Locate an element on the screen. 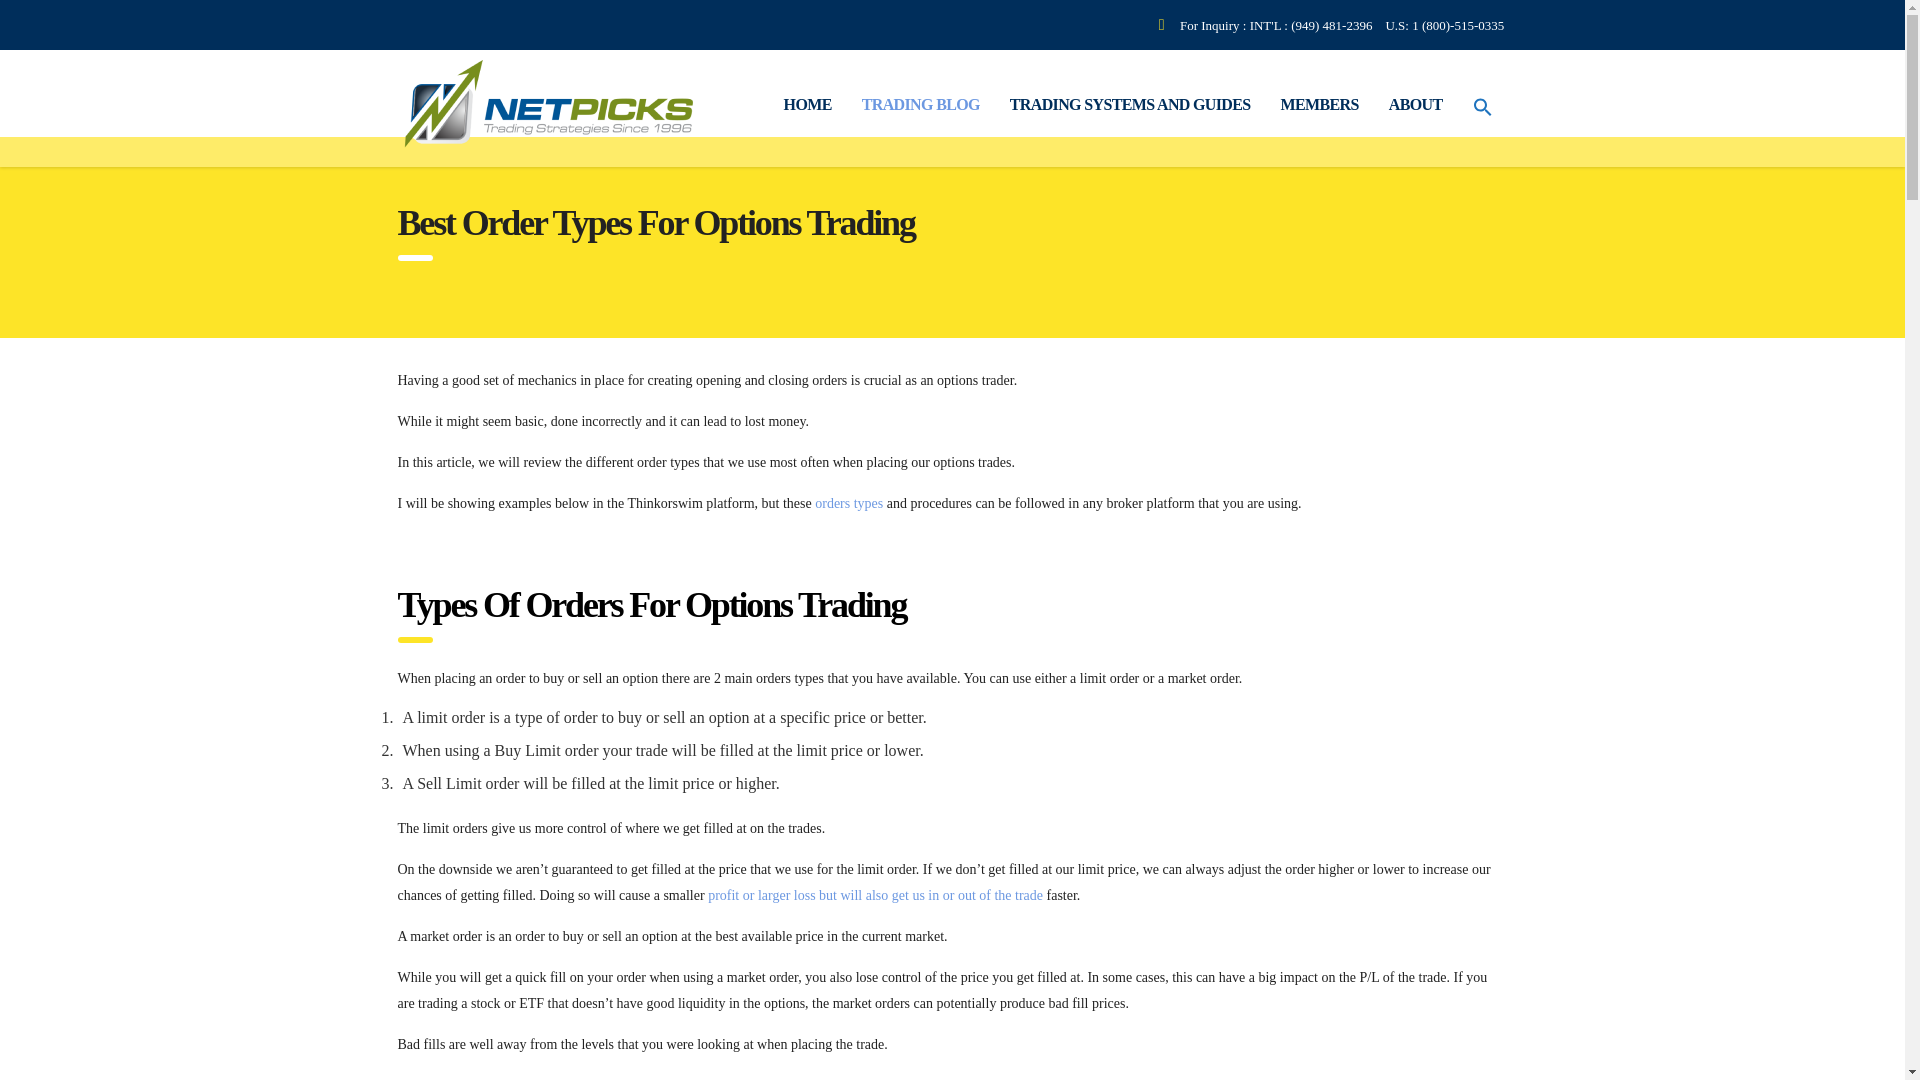 Image resolution: width=1920 pixels, height=1080 pixels. HOME is located at coordinates (808, 105).